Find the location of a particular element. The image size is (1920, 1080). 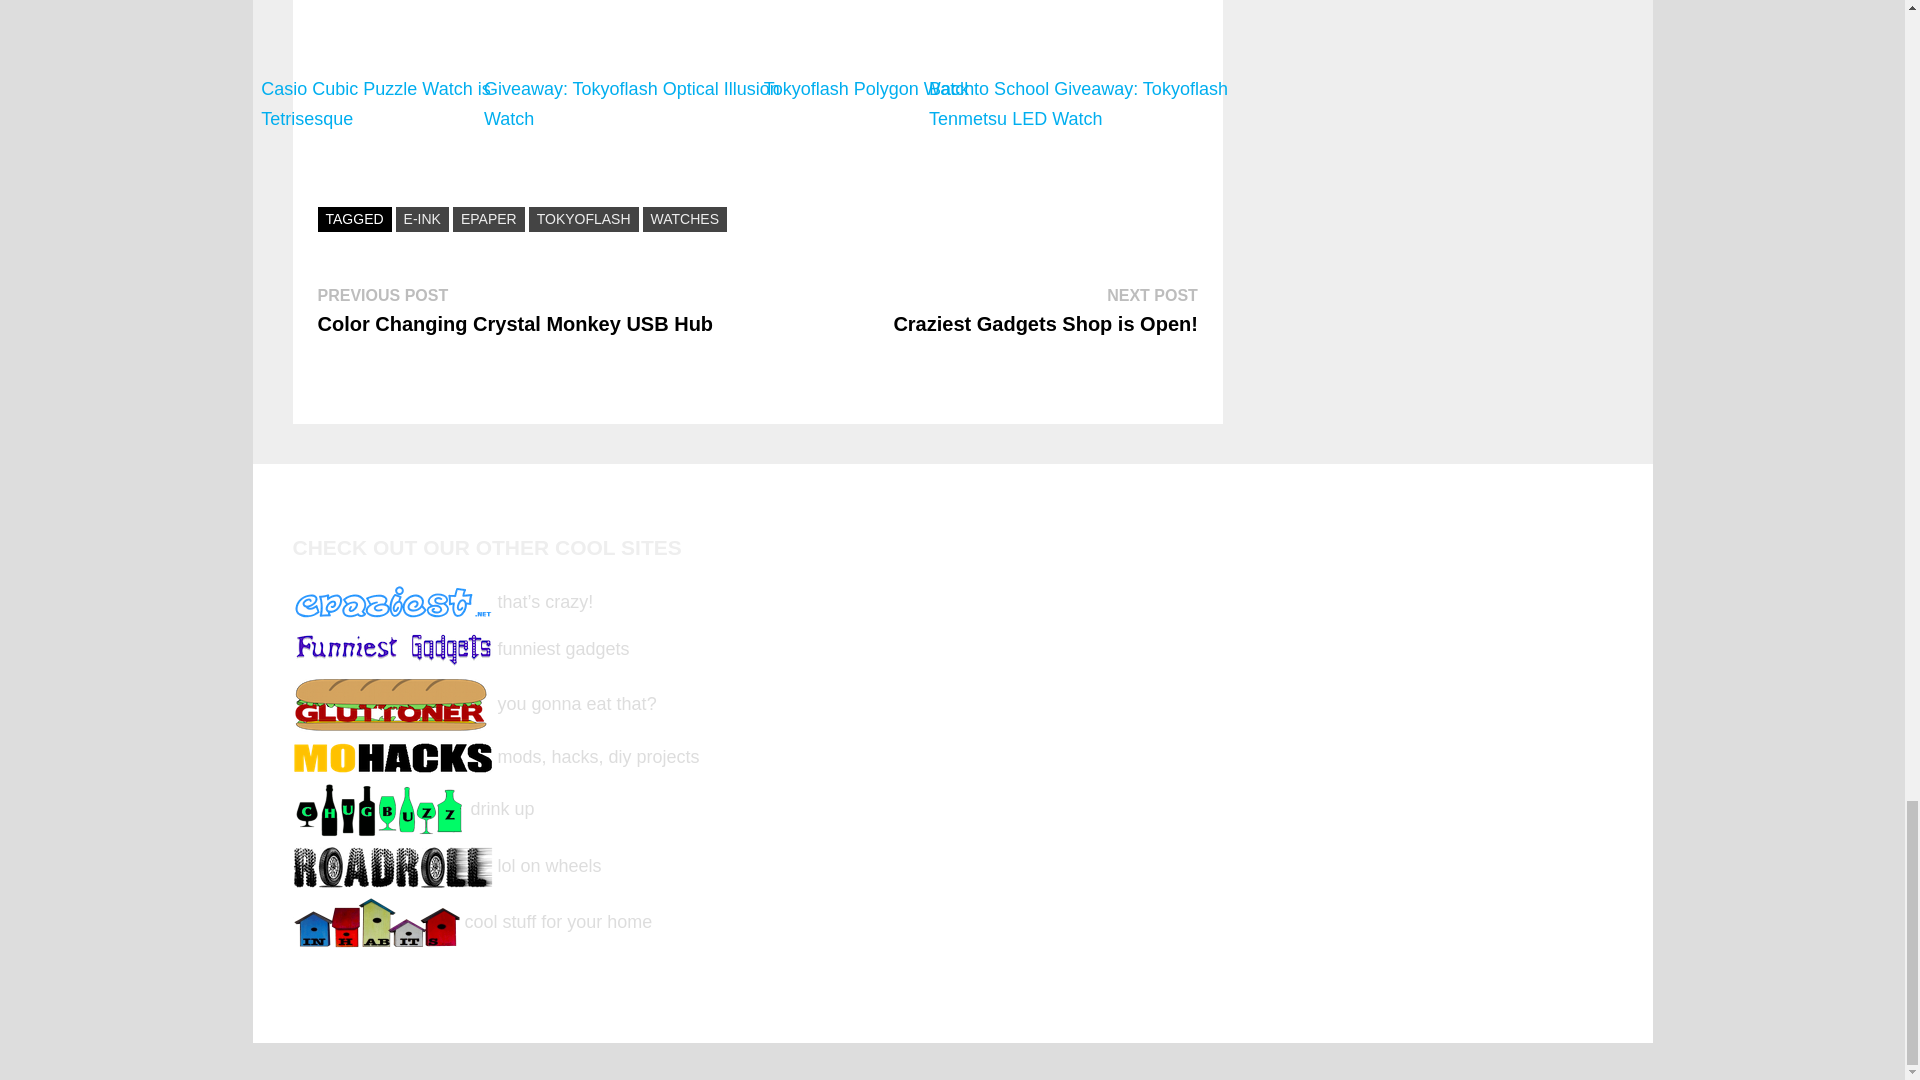

EPAPER is located at coordinates (488, 220).